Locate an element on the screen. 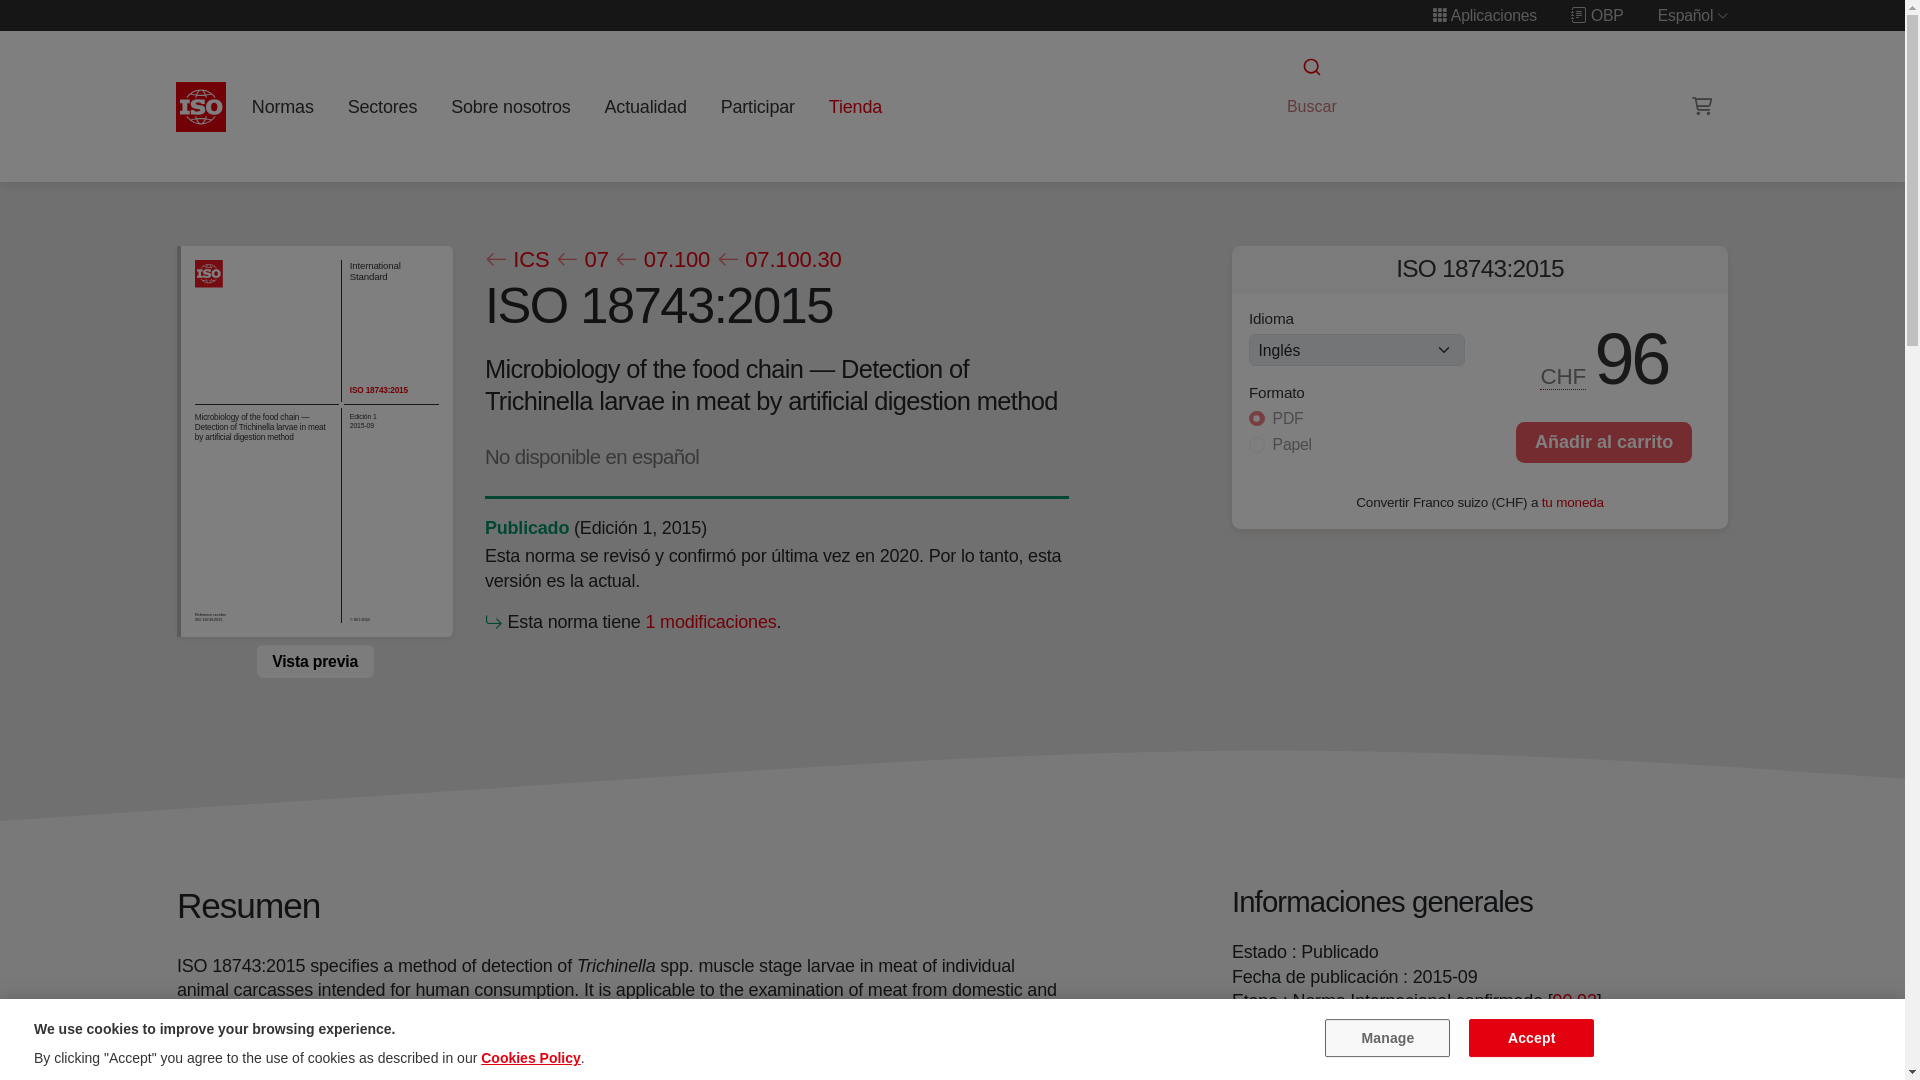 Image resolution: width=1920 pixels, height=1080 pixels. Normas is located at coordinates (282, 106).